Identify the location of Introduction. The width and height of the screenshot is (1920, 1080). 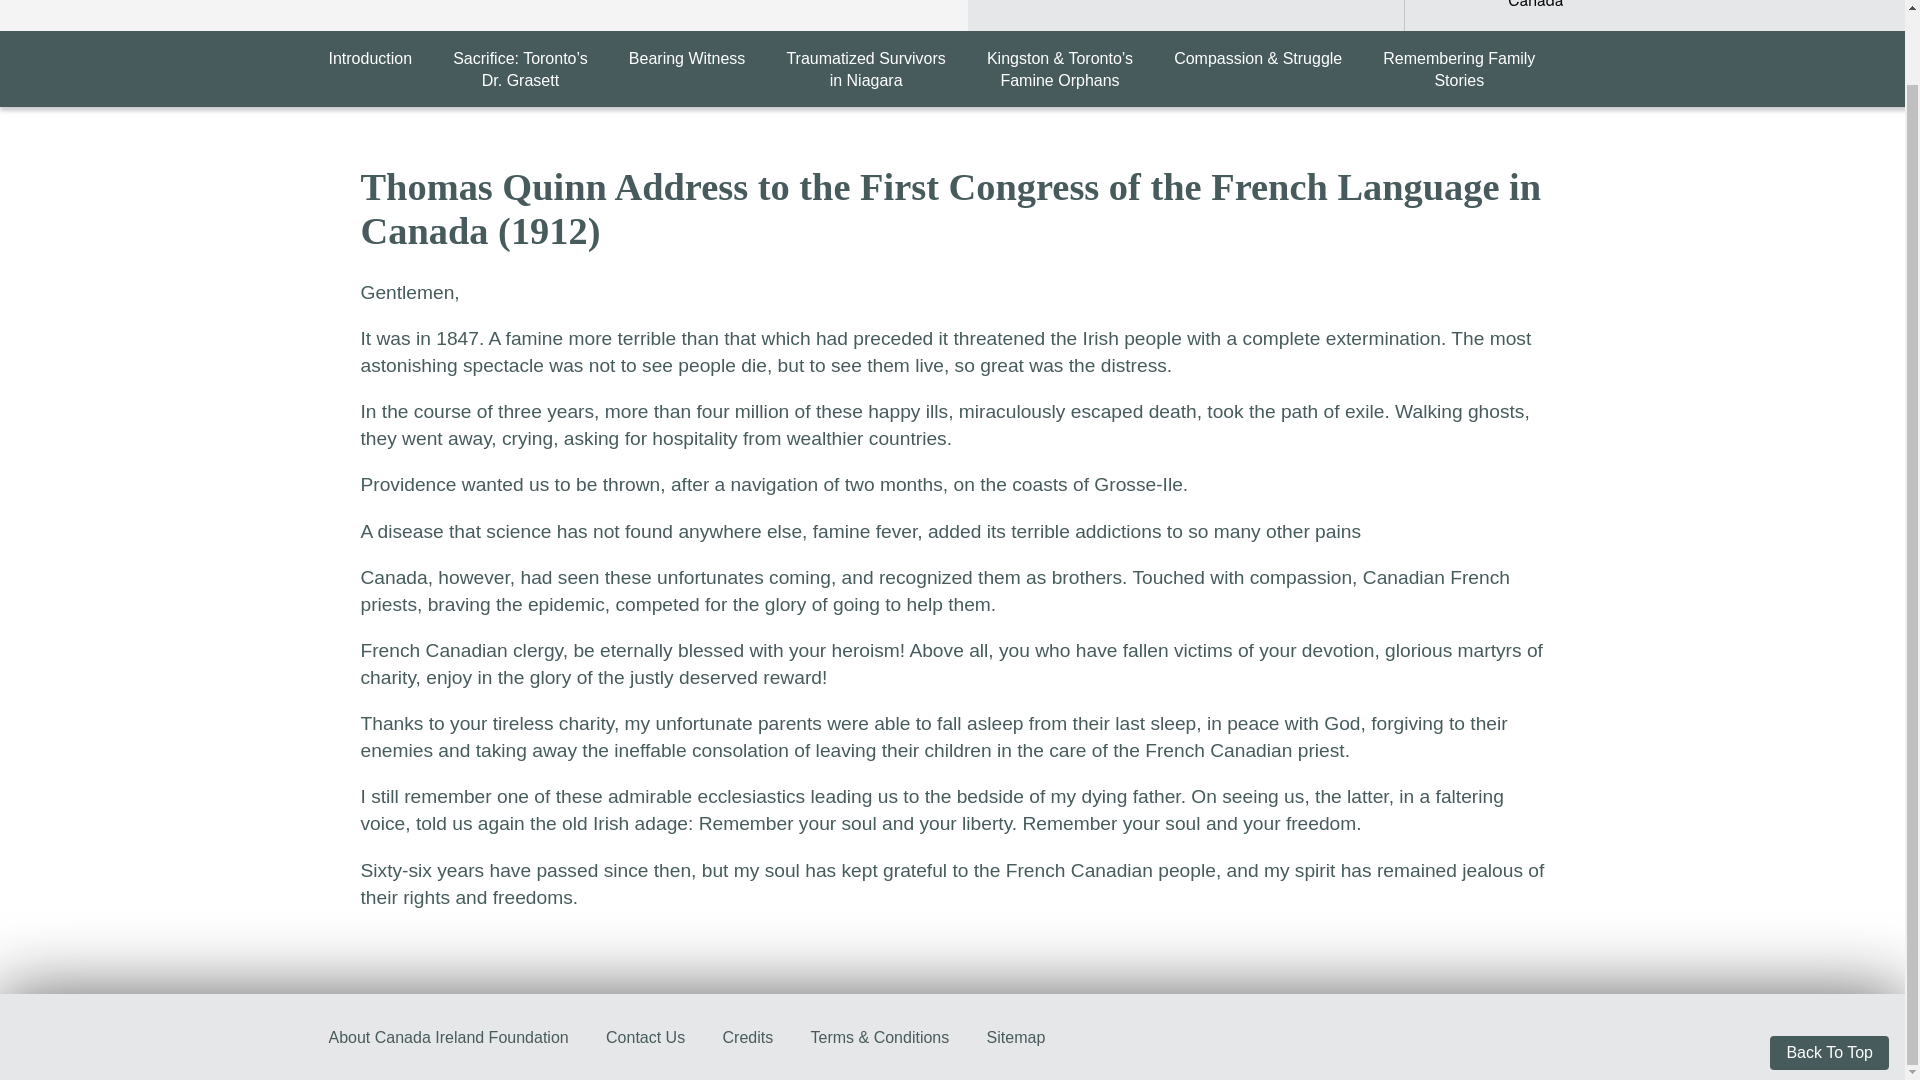
(1458, 68).